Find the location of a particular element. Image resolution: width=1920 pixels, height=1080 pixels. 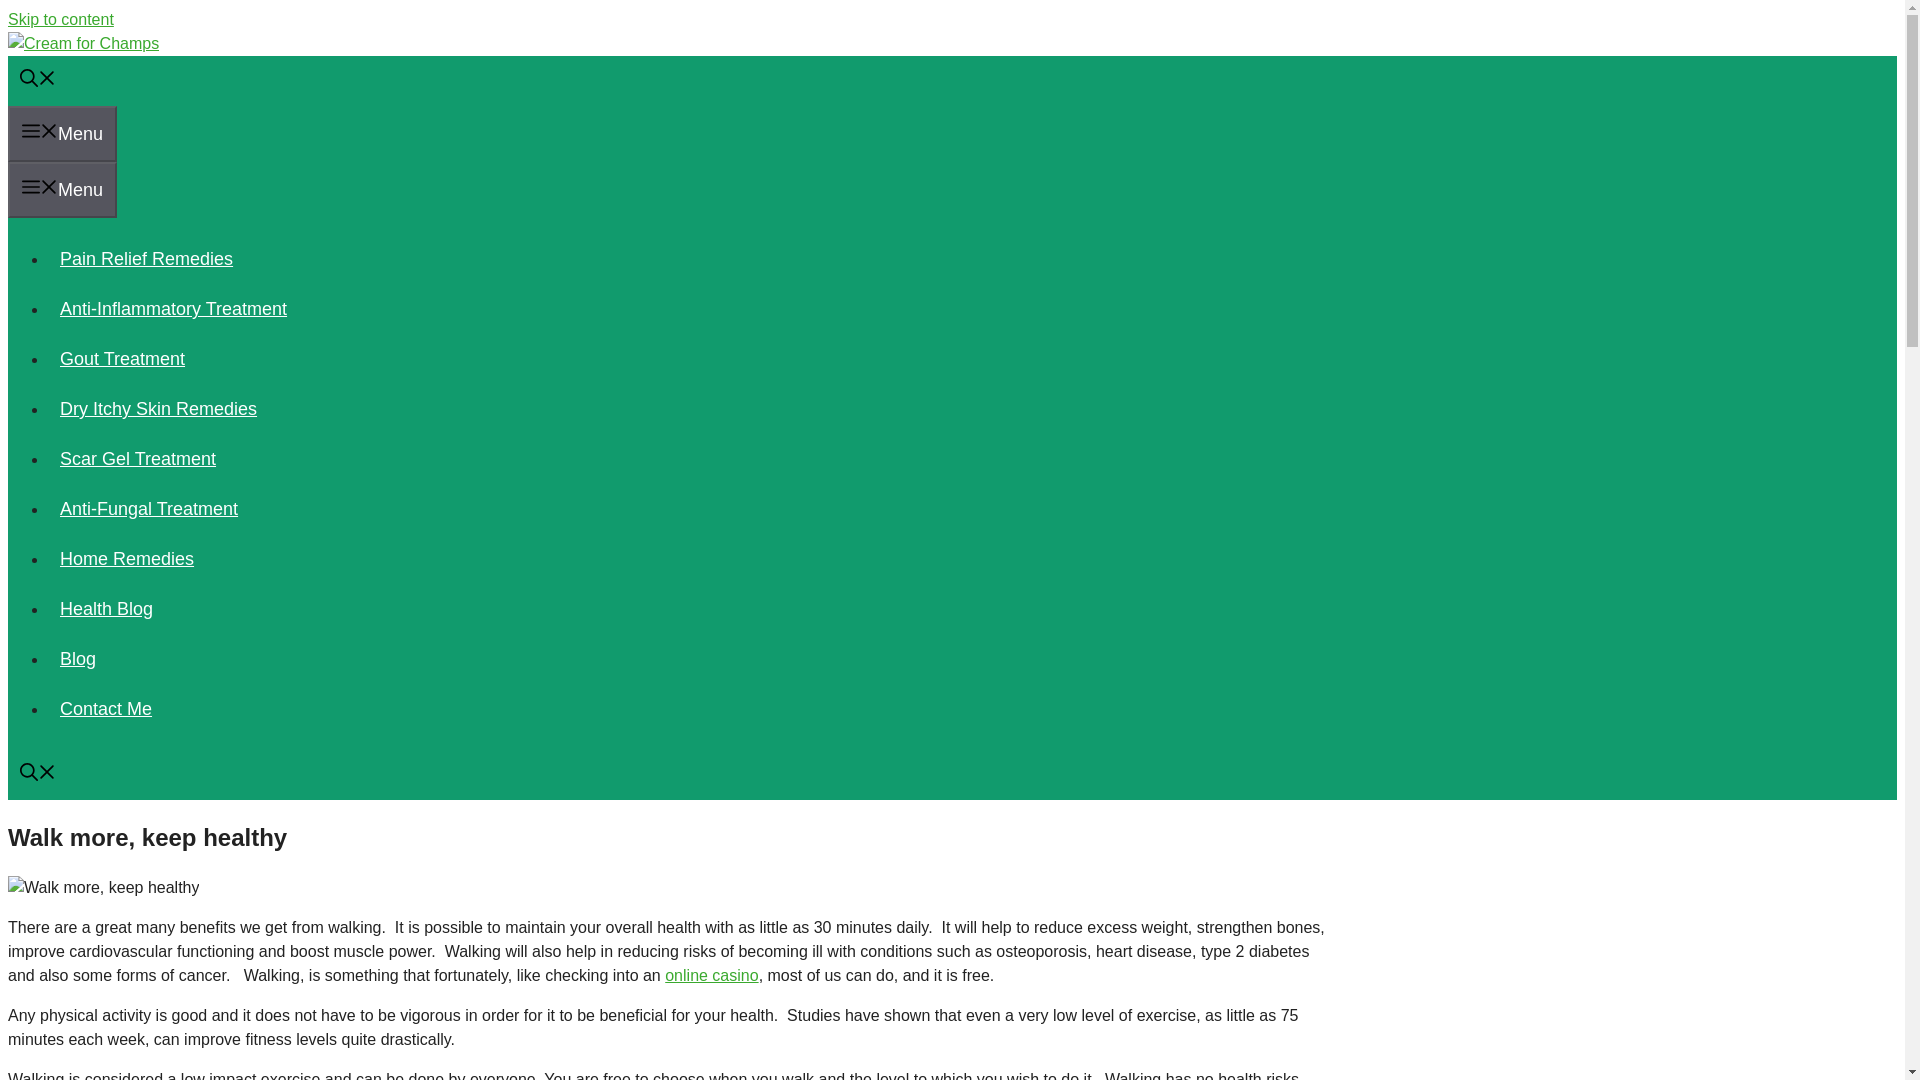

Gout Treatment is located at coordinates (122, 358).